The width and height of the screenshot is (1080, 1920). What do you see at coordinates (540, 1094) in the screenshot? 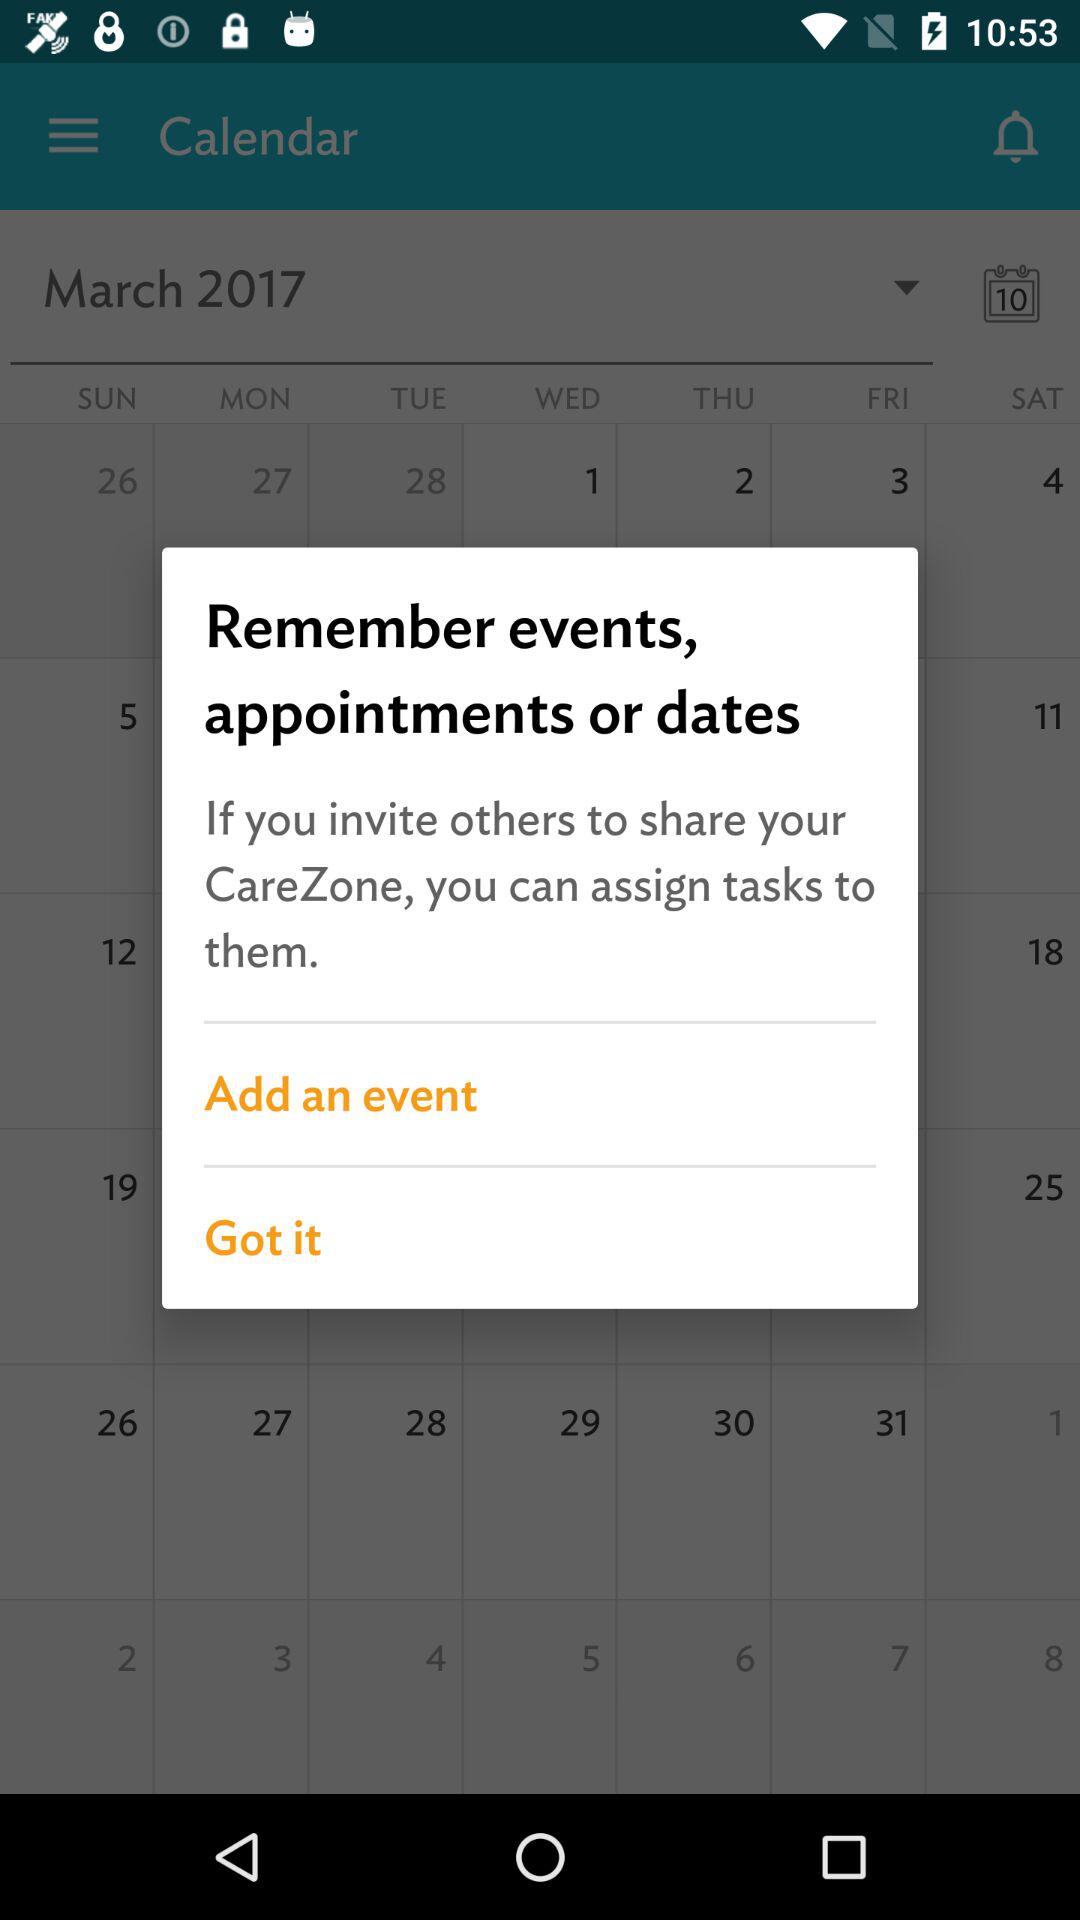
I see `turn on the add an event item` at bounding box center [540, 1094].